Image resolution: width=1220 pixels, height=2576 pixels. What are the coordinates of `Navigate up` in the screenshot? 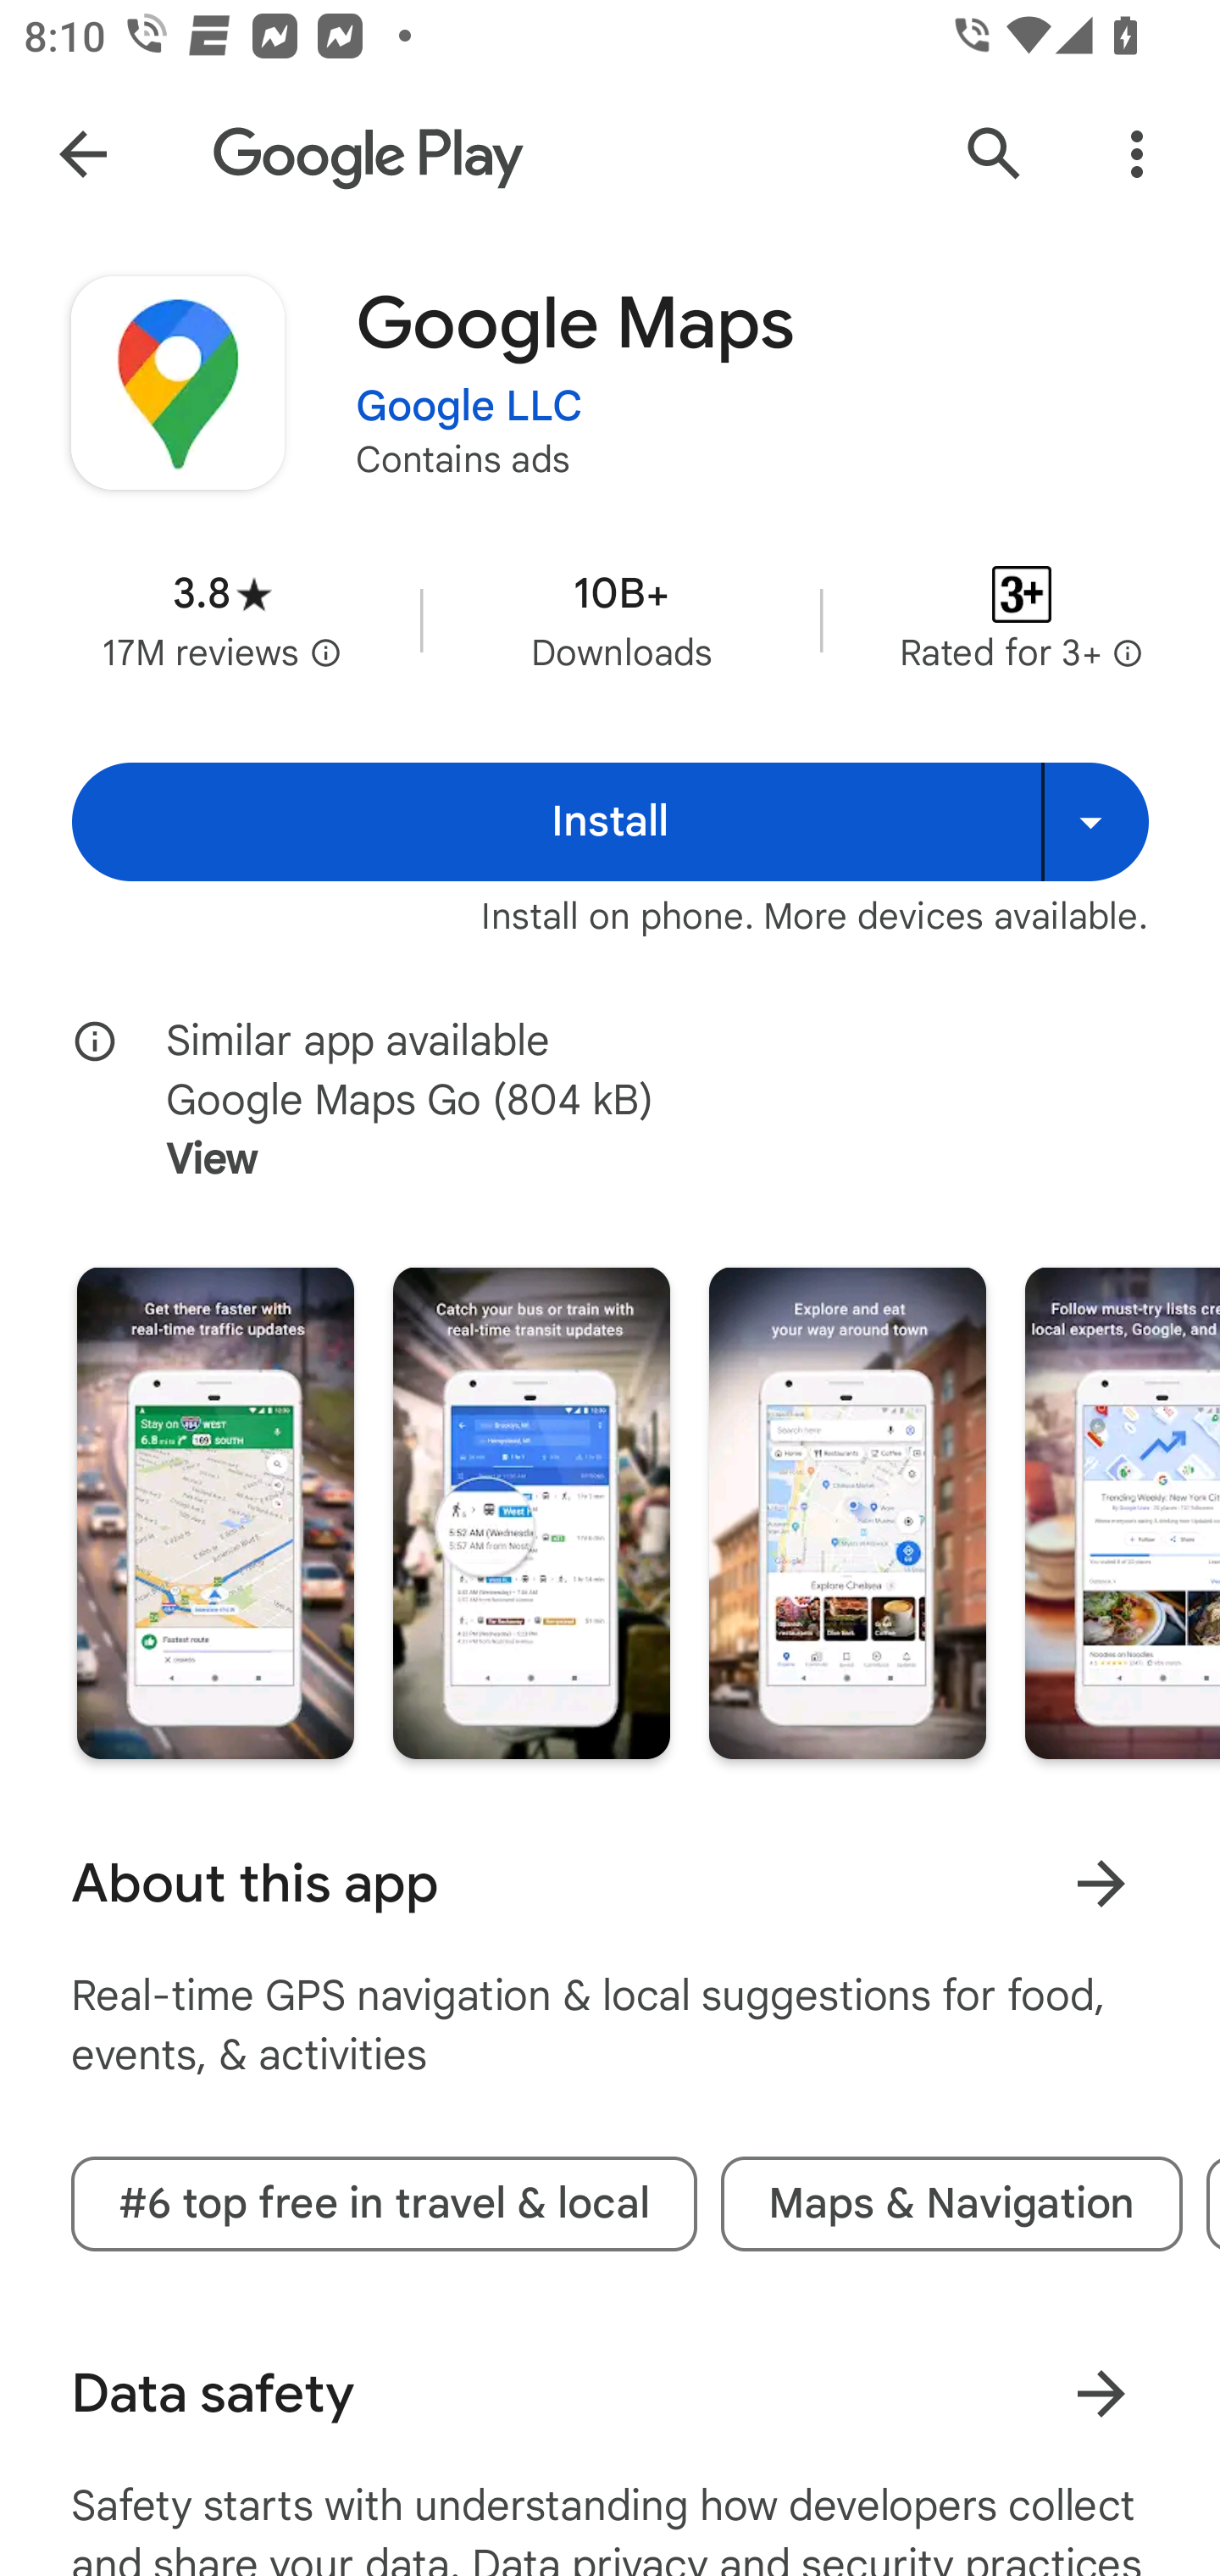 It's located at (83, 154).